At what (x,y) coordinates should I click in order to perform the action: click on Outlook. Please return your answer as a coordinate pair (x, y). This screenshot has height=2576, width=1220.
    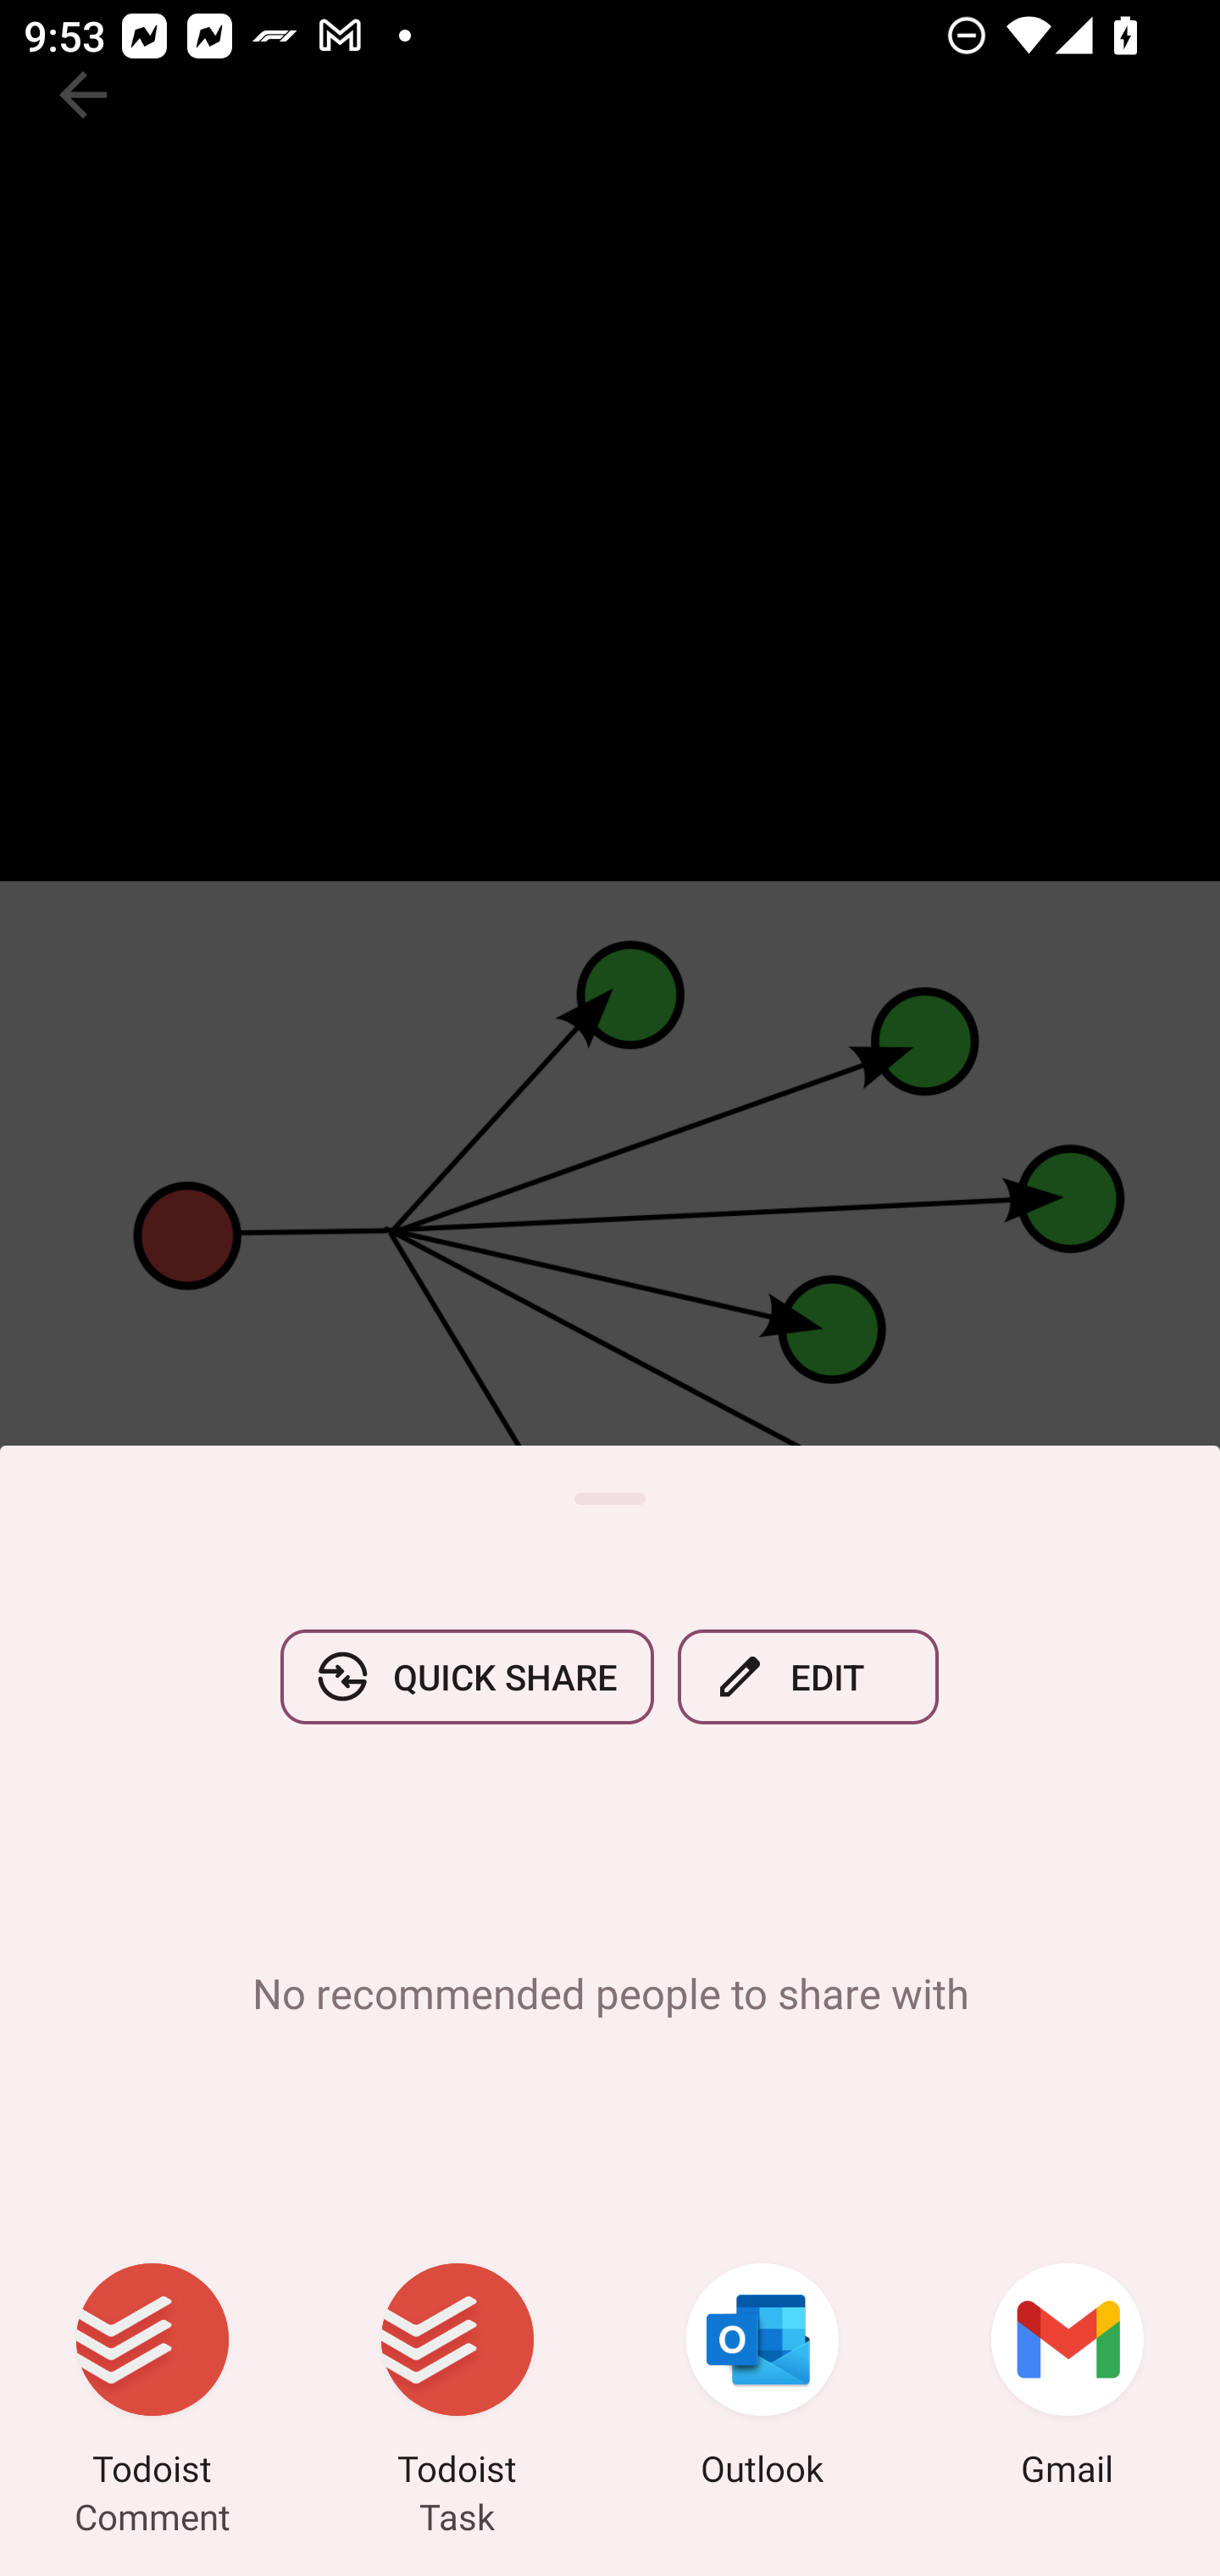
    Looking at the image, I should click on (762, 2379).